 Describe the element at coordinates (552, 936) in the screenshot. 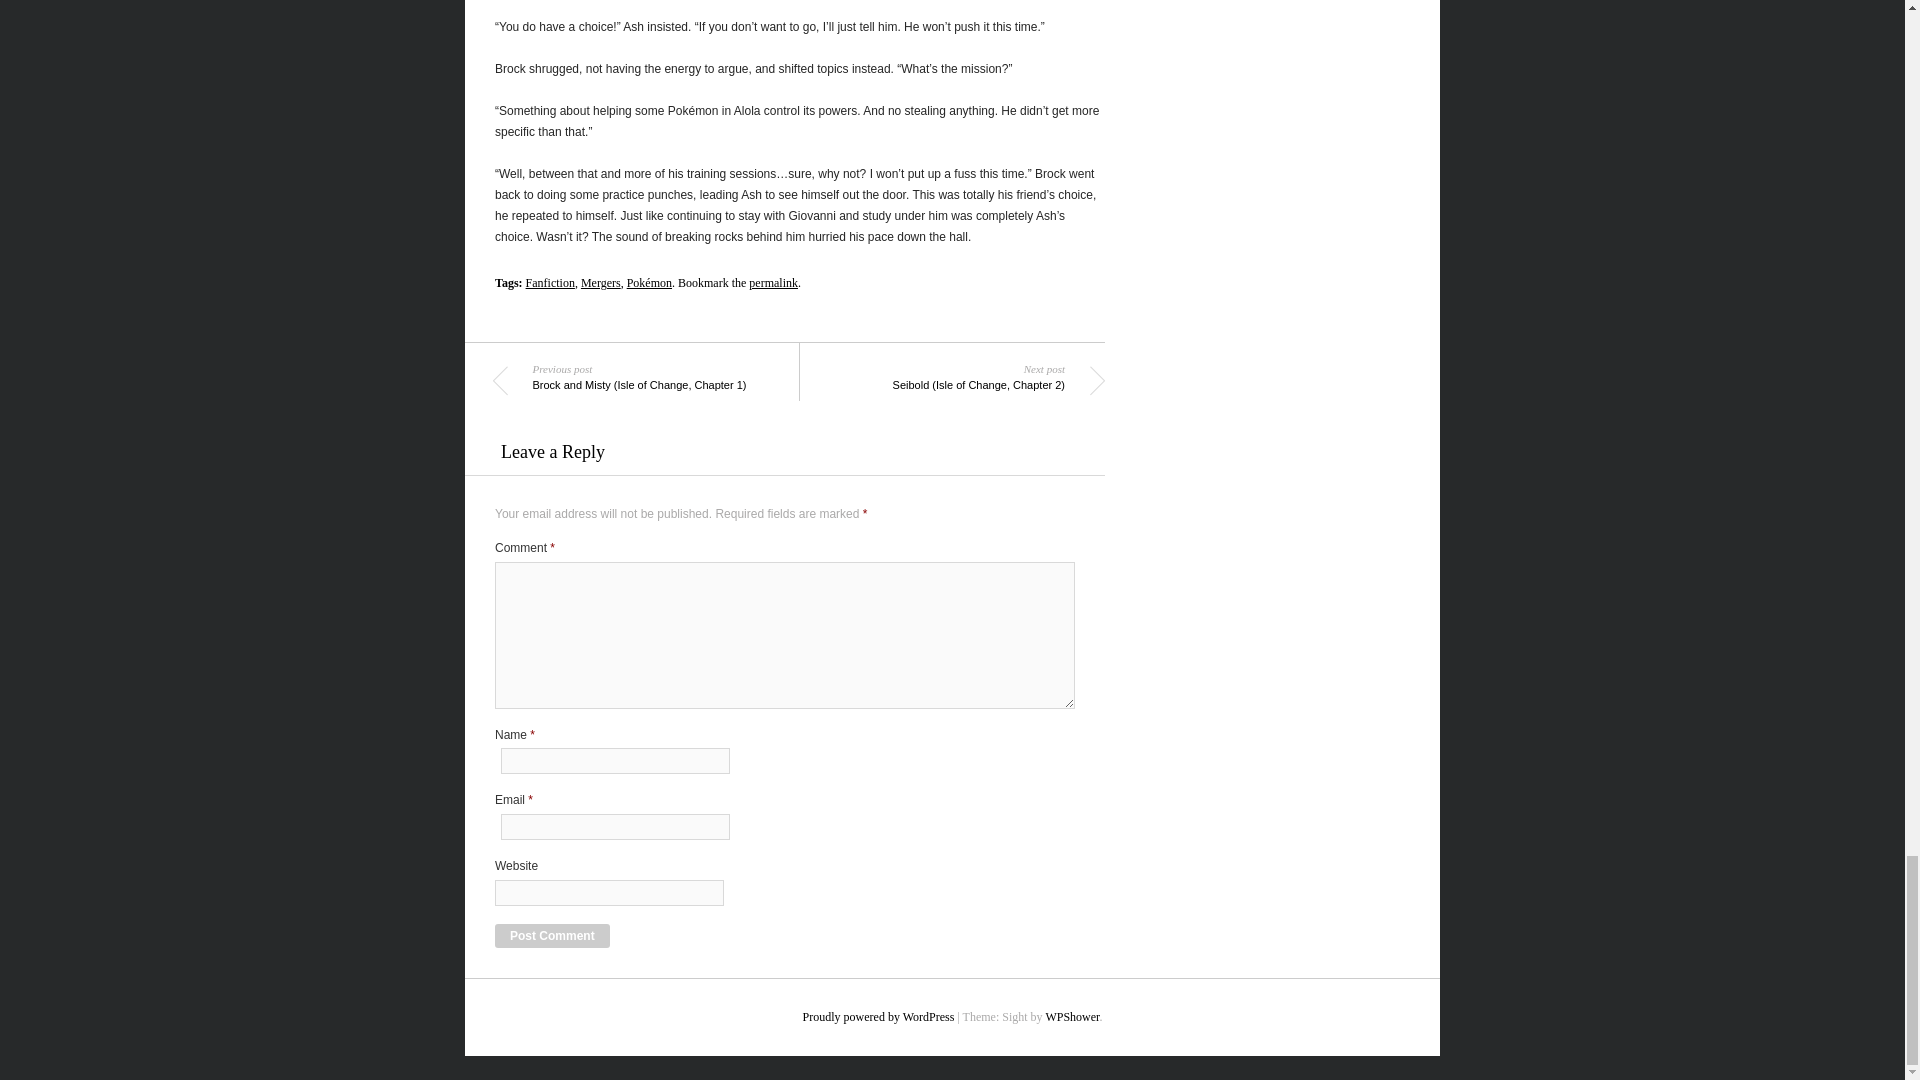

I see `Post Comment` at that location.